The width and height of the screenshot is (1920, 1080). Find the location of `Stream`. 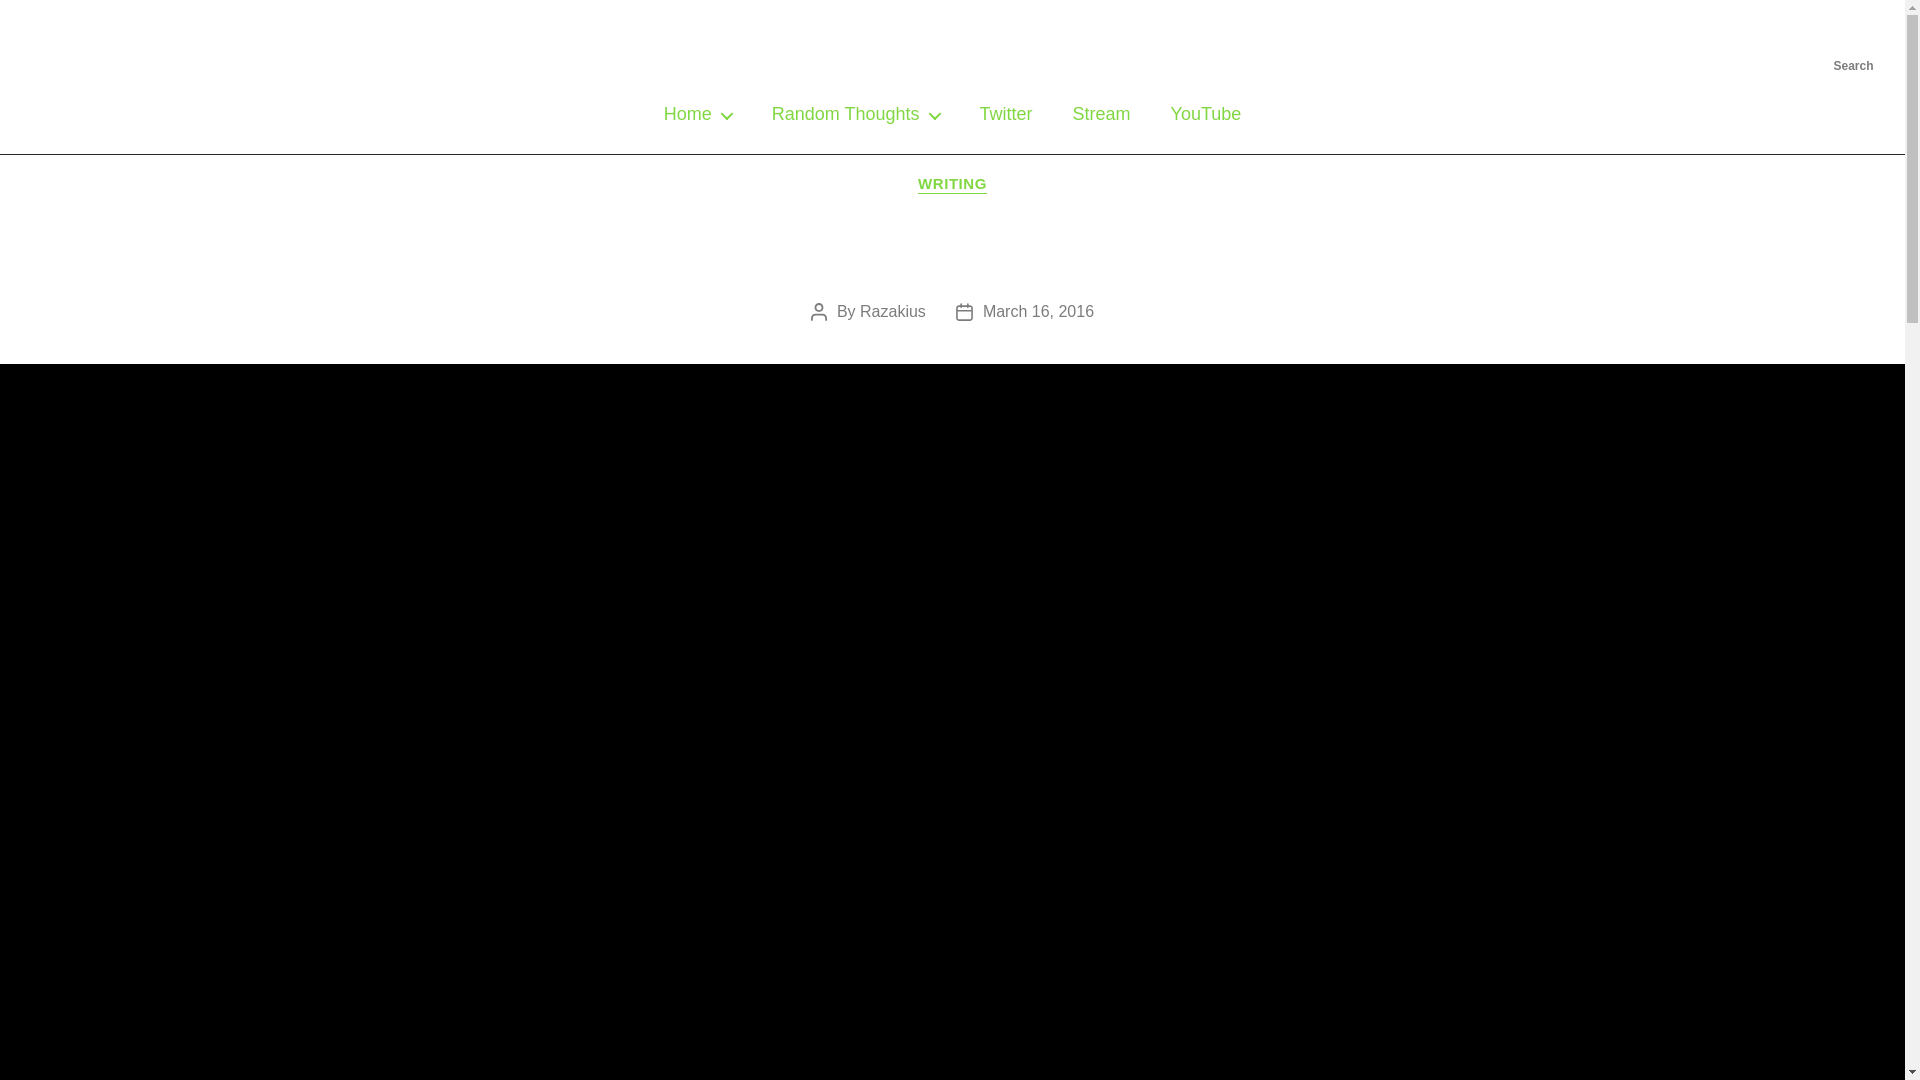

Stream is located at coordinates (1102, 114).